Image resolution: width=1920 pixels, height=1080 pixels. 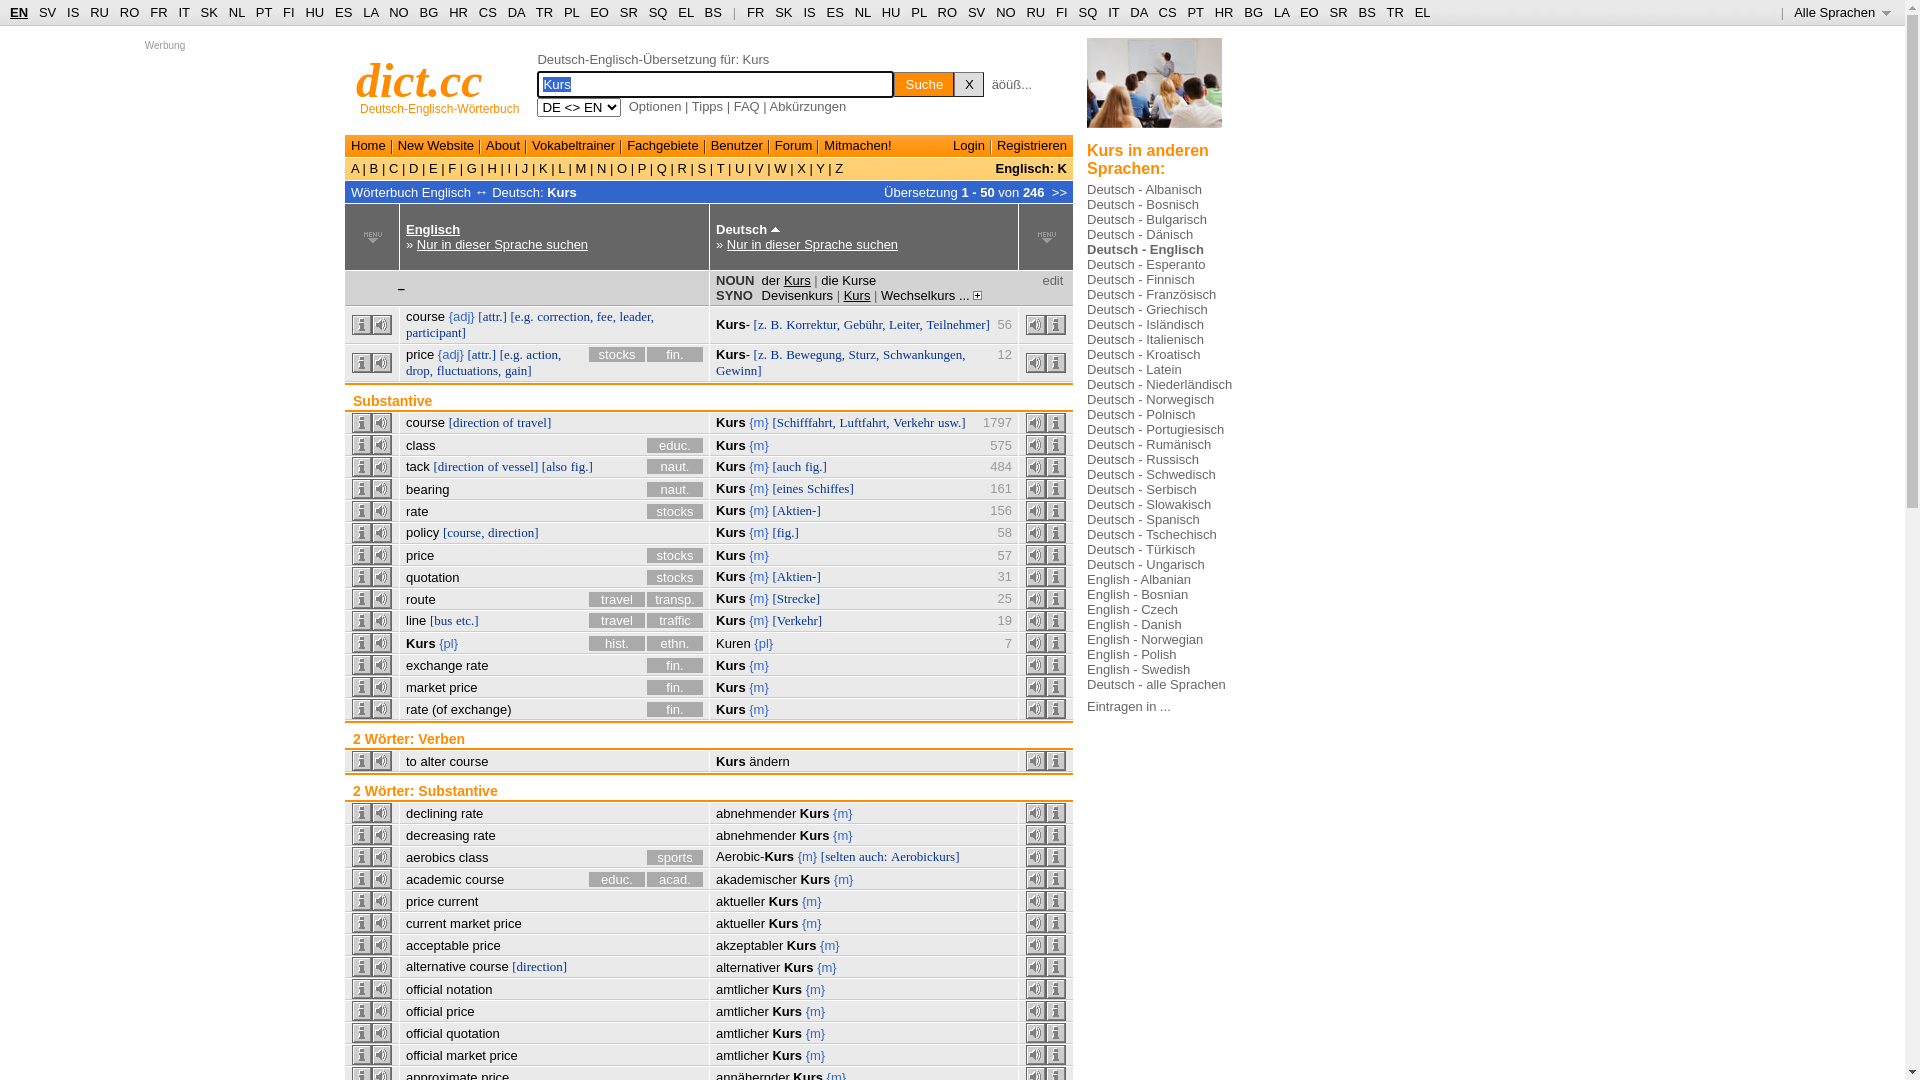 I want to click on price, so click(x=463, y=688).